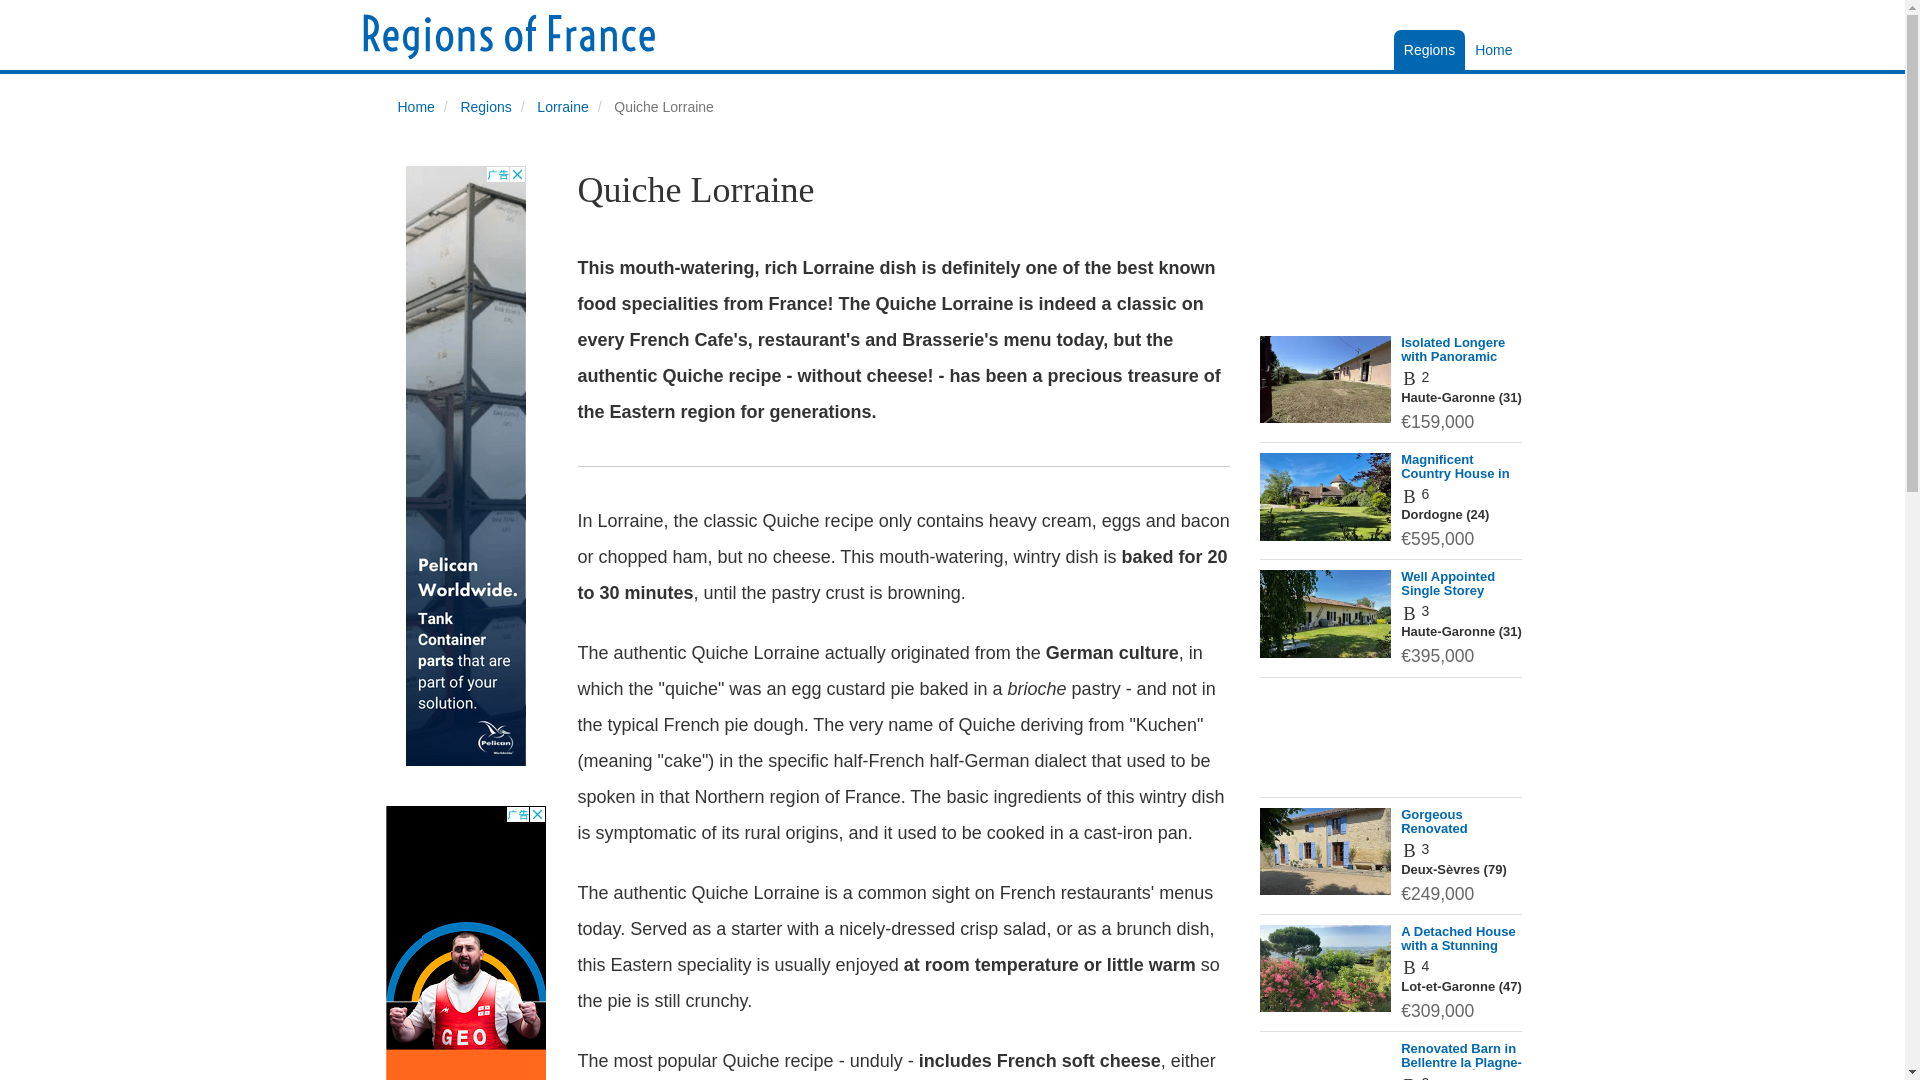  I want to click on Isolated Longere with Panoramic Pyrenean Views to Modernise, so click(1458, 363).